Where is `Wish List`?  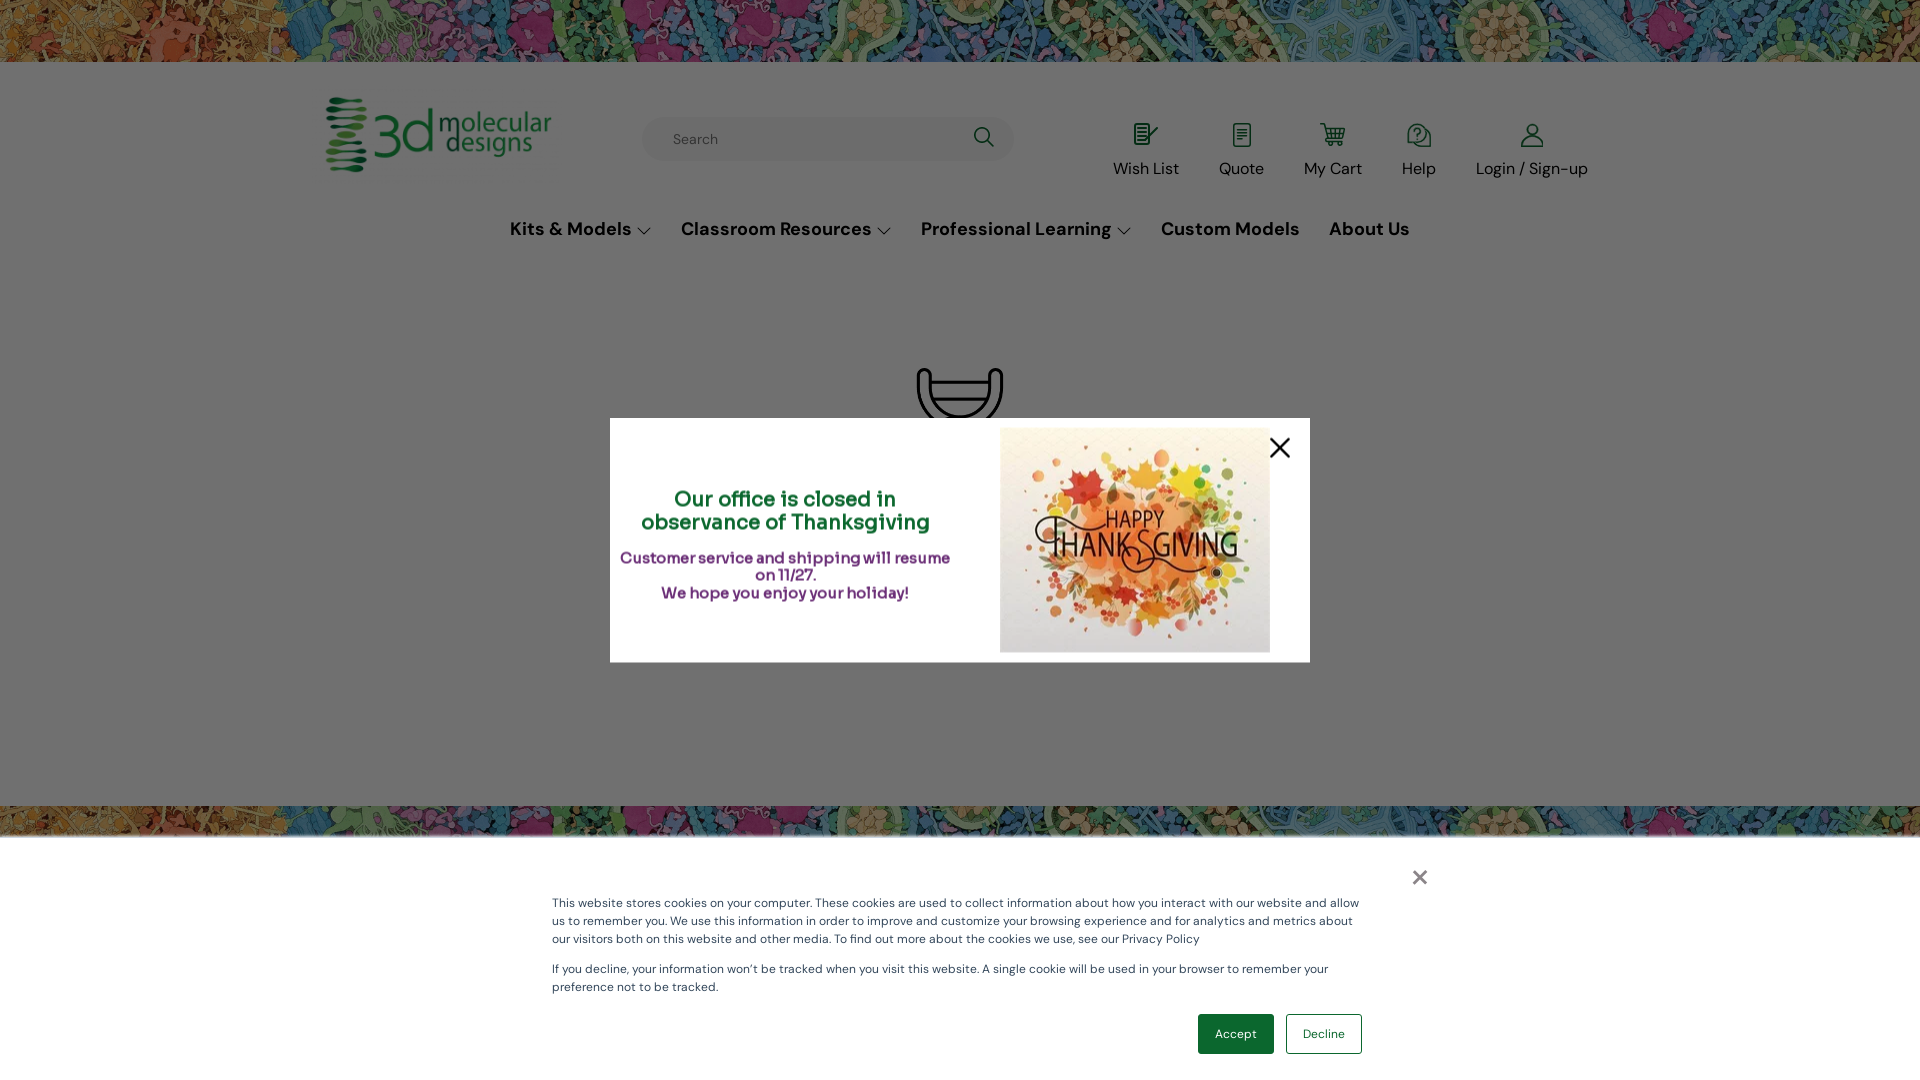
Wish List is located at coordinates (1146, 152).